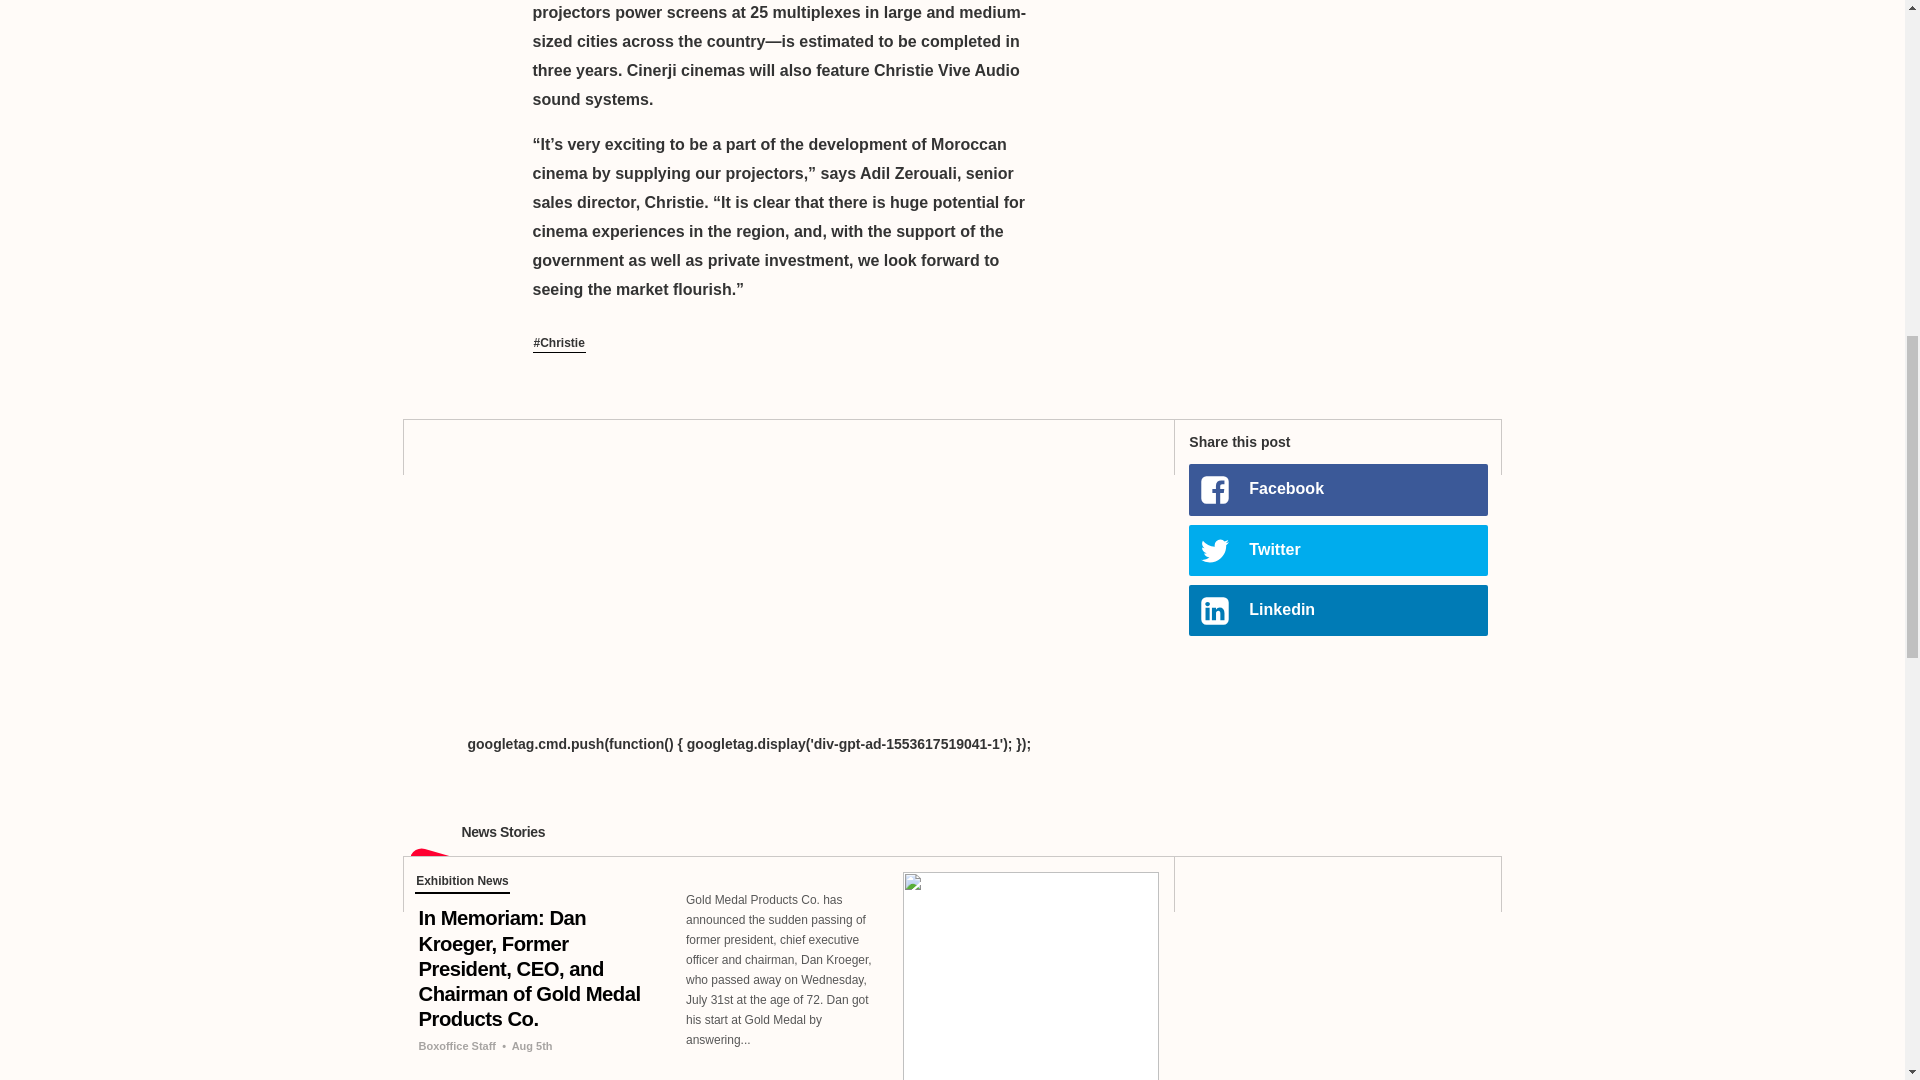  Describe the element at coordinates (461, 884) in the screenshot. I see `Exhibition News` at that location.